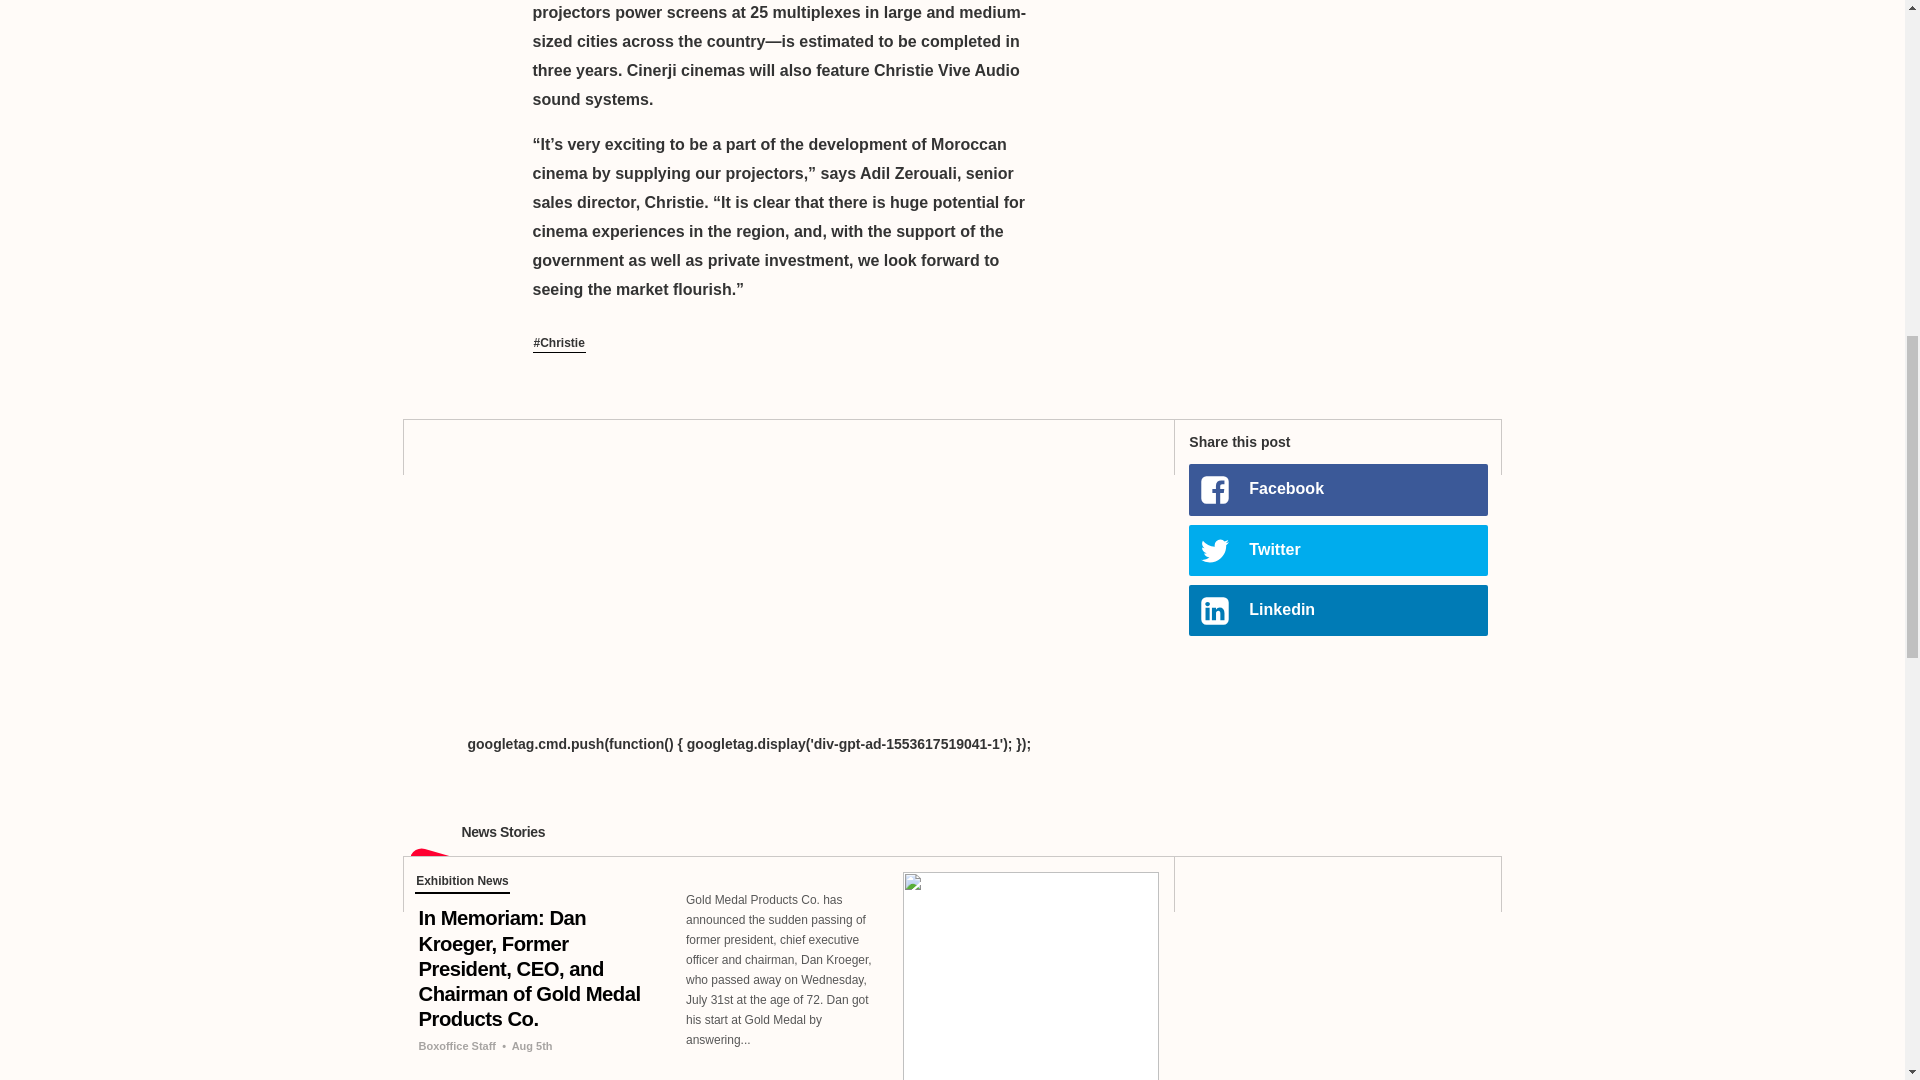  Describe the element at coordinates (461, 884) in the screenshot. I see `Exhibition News` at that location.